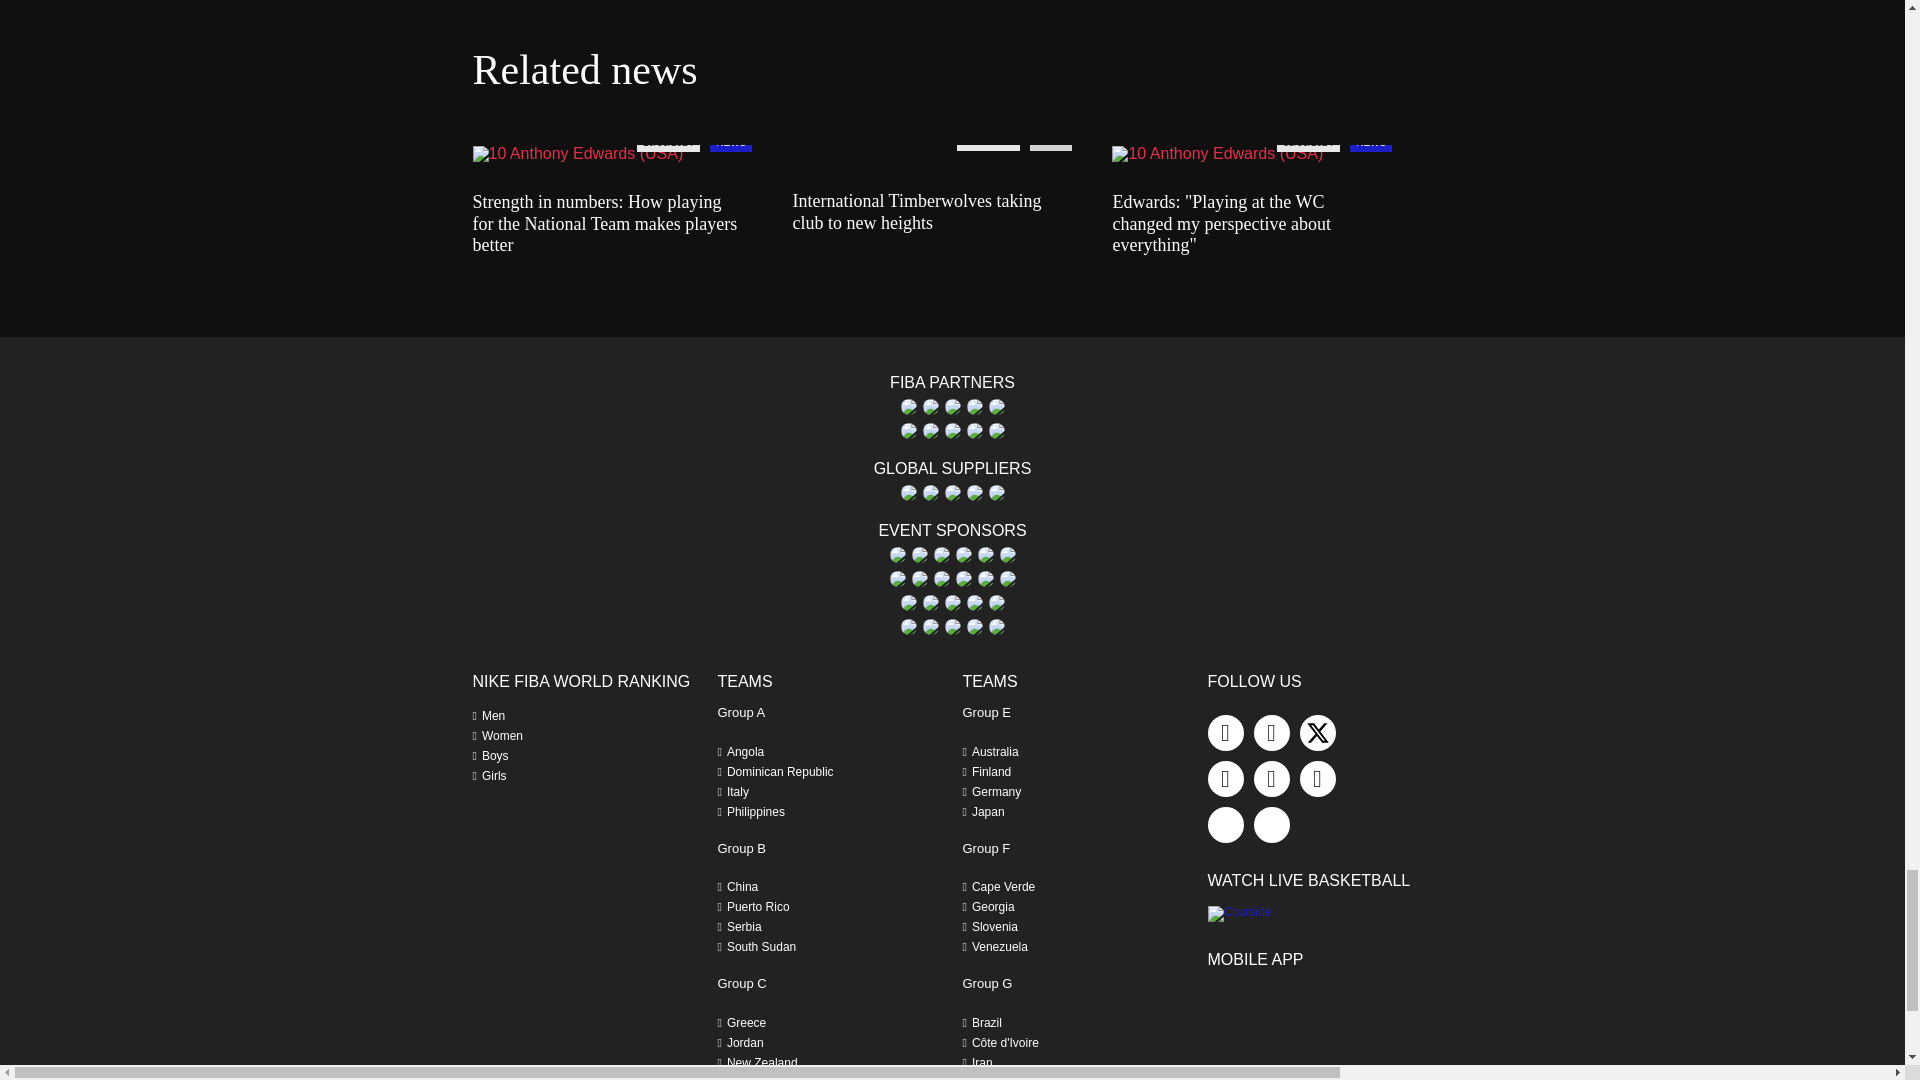 Image resolution: width=1920 pixels, height=1080 pixels. What do you see at coordinates (973, 430) in the screenshot?
I see `Wanda Group` at bounding box center [973, 430].